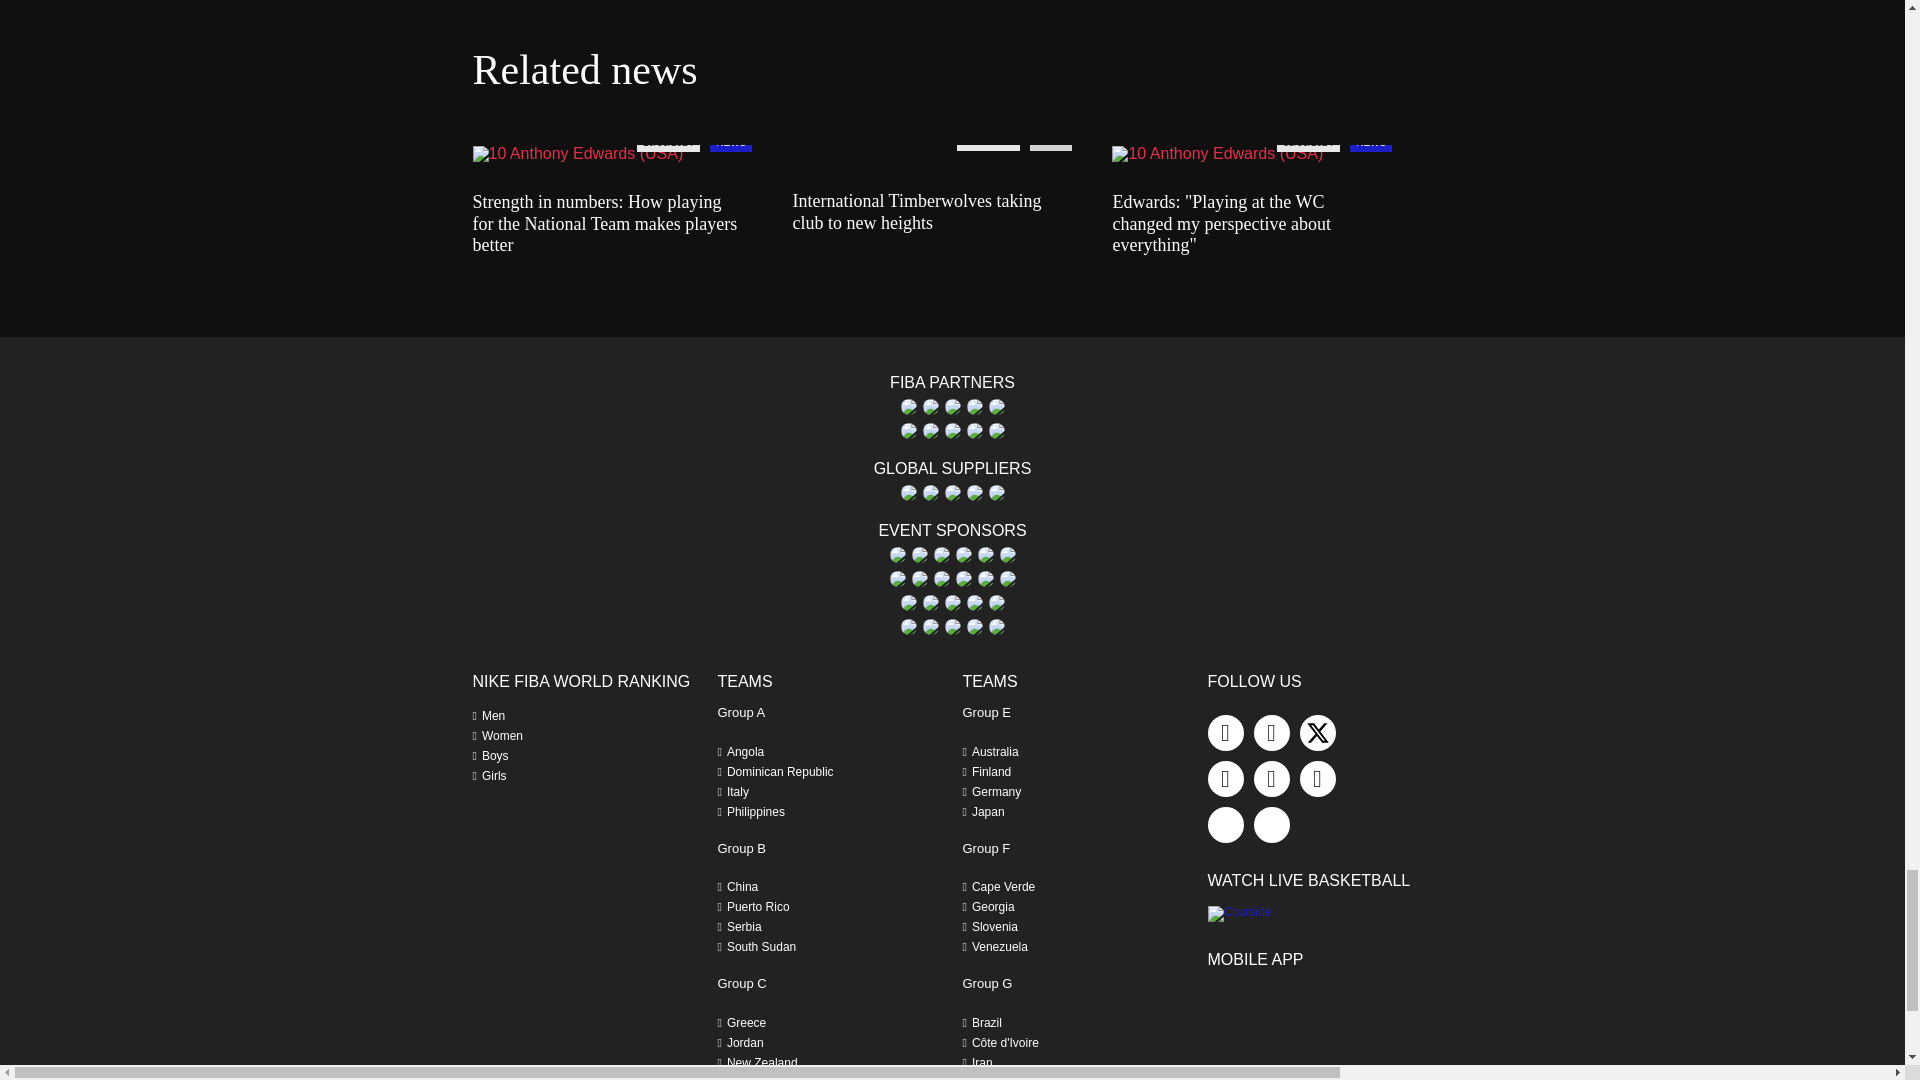 Image resolution: width=1920 pixels, height=1080 pixels. What do you see at coordinates (973, 430) in the screenshot?
I see `Wanda Group` at bounding box center [973, 430].